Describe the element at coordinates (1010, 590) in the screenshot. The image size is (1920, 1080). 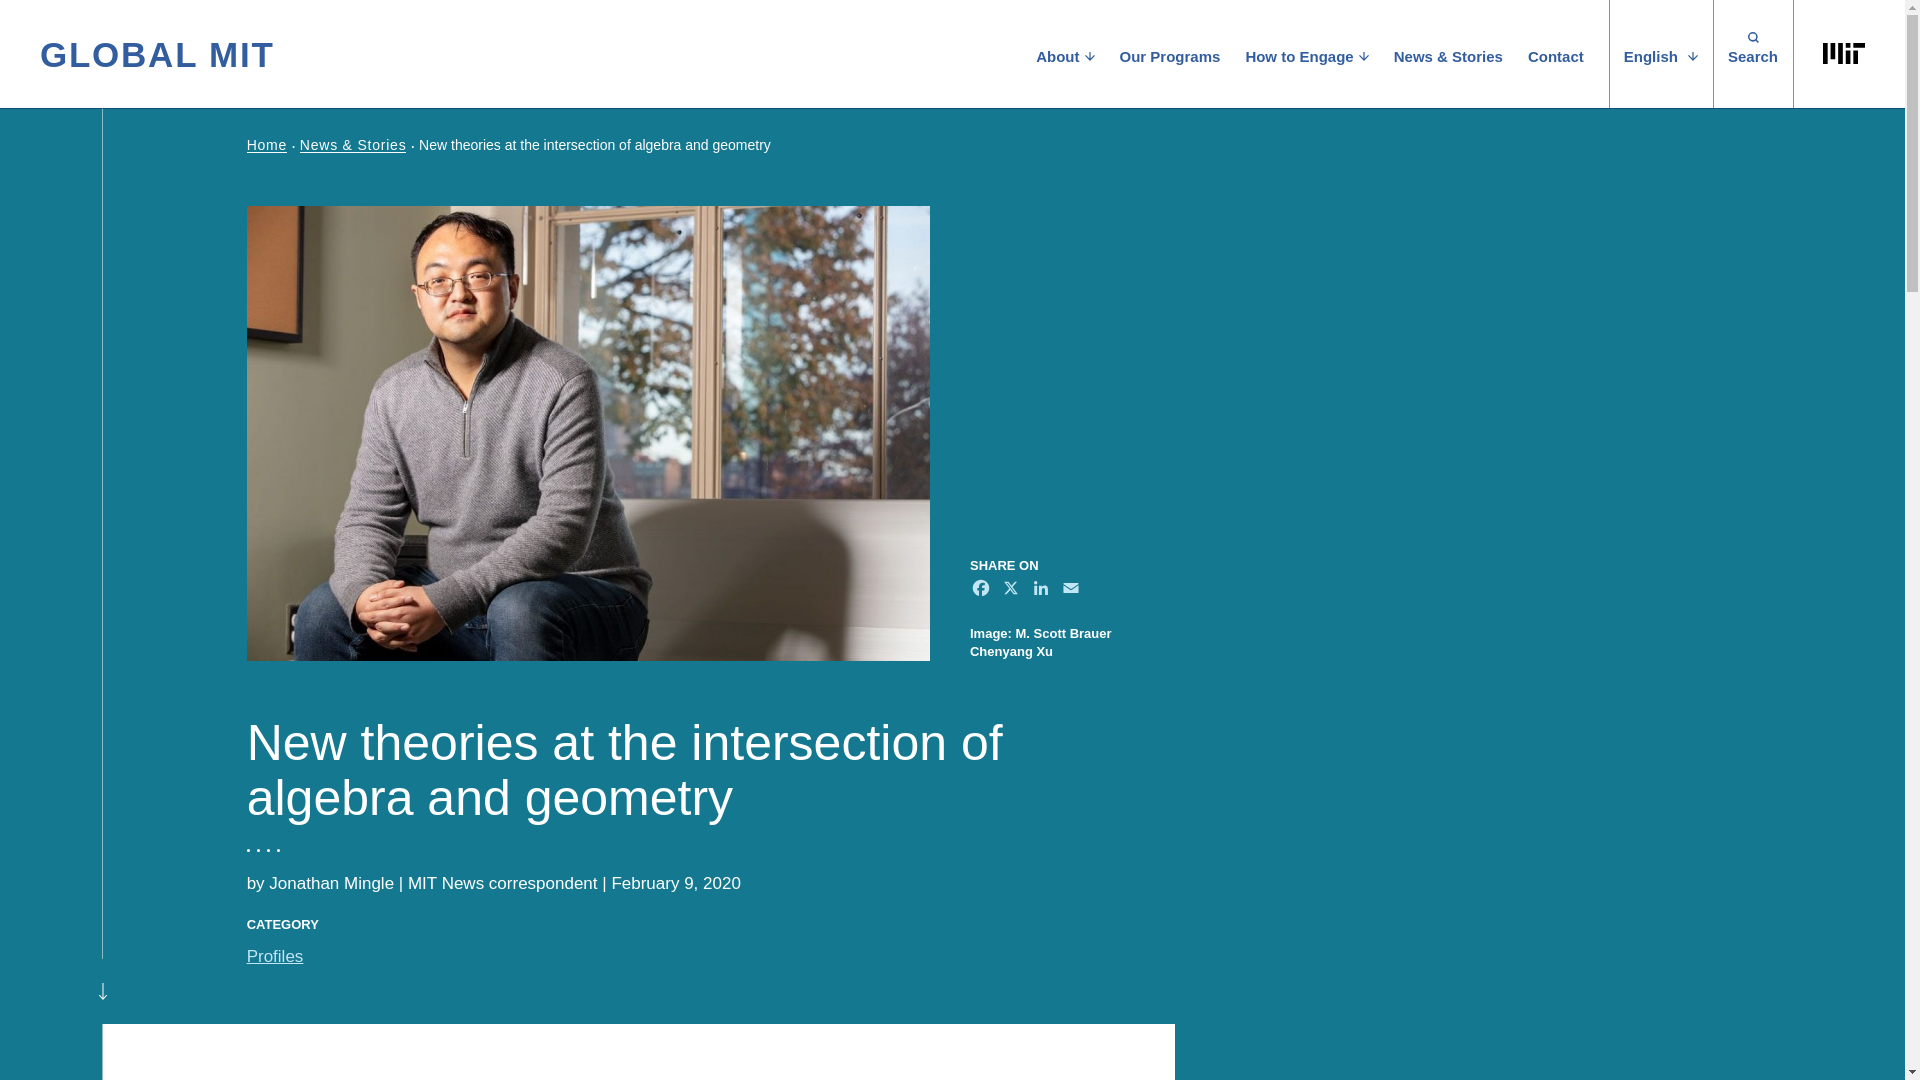
I see `X` at that location.